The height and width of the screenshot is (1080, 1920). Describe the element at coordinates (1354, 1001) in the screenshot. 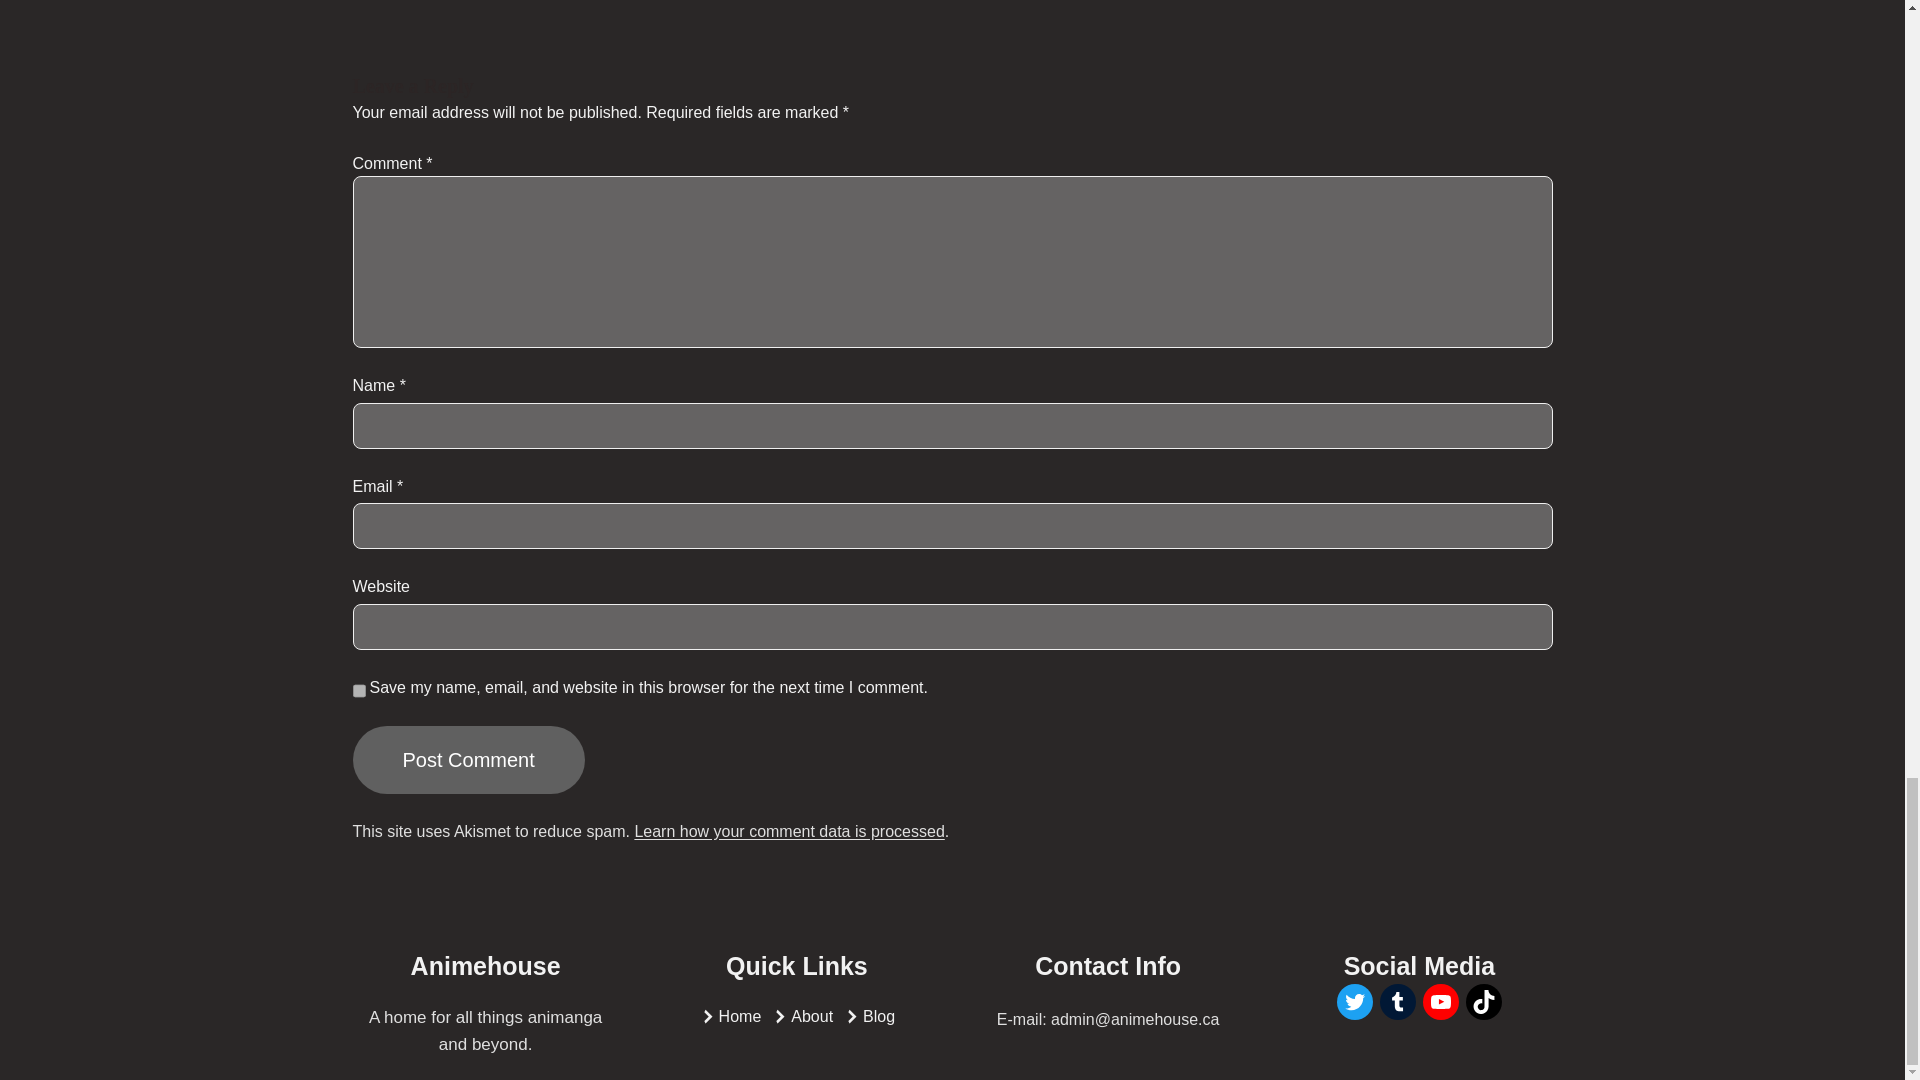

I see `Twitter` at that location.